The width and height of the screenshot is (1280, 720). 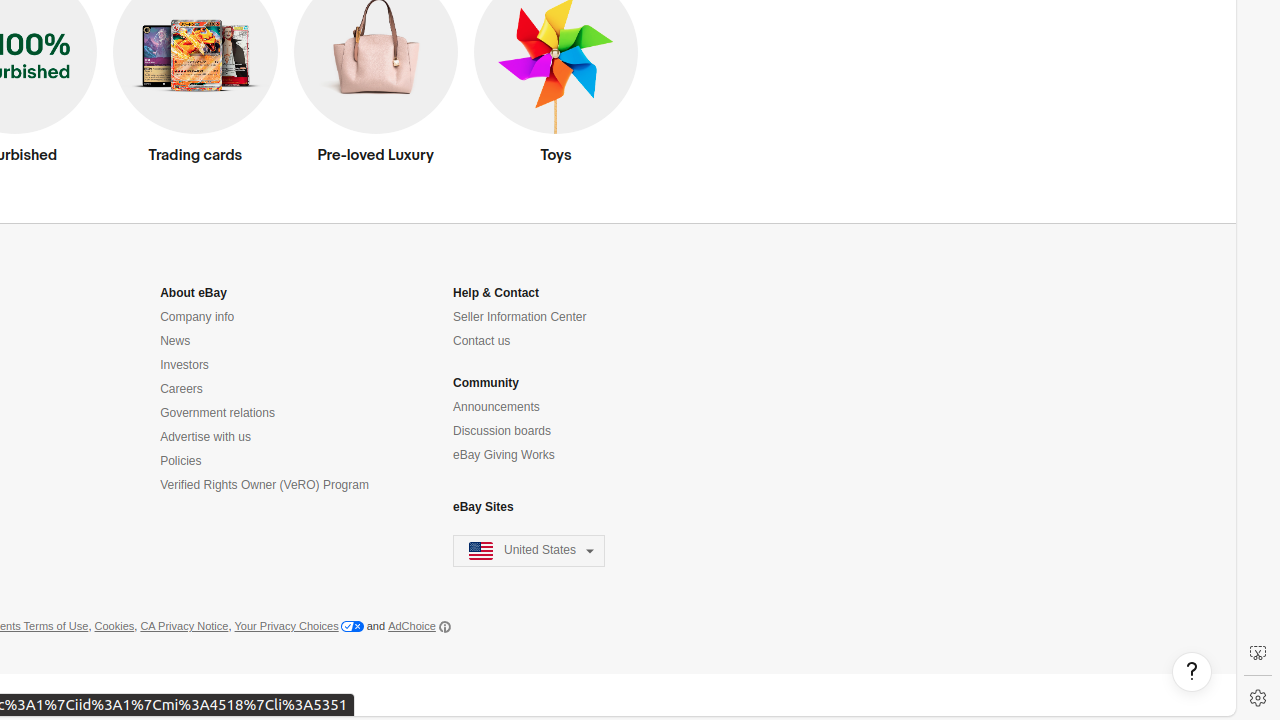 I want to click on CA Privacy Notice, so click(x=184, y=627).